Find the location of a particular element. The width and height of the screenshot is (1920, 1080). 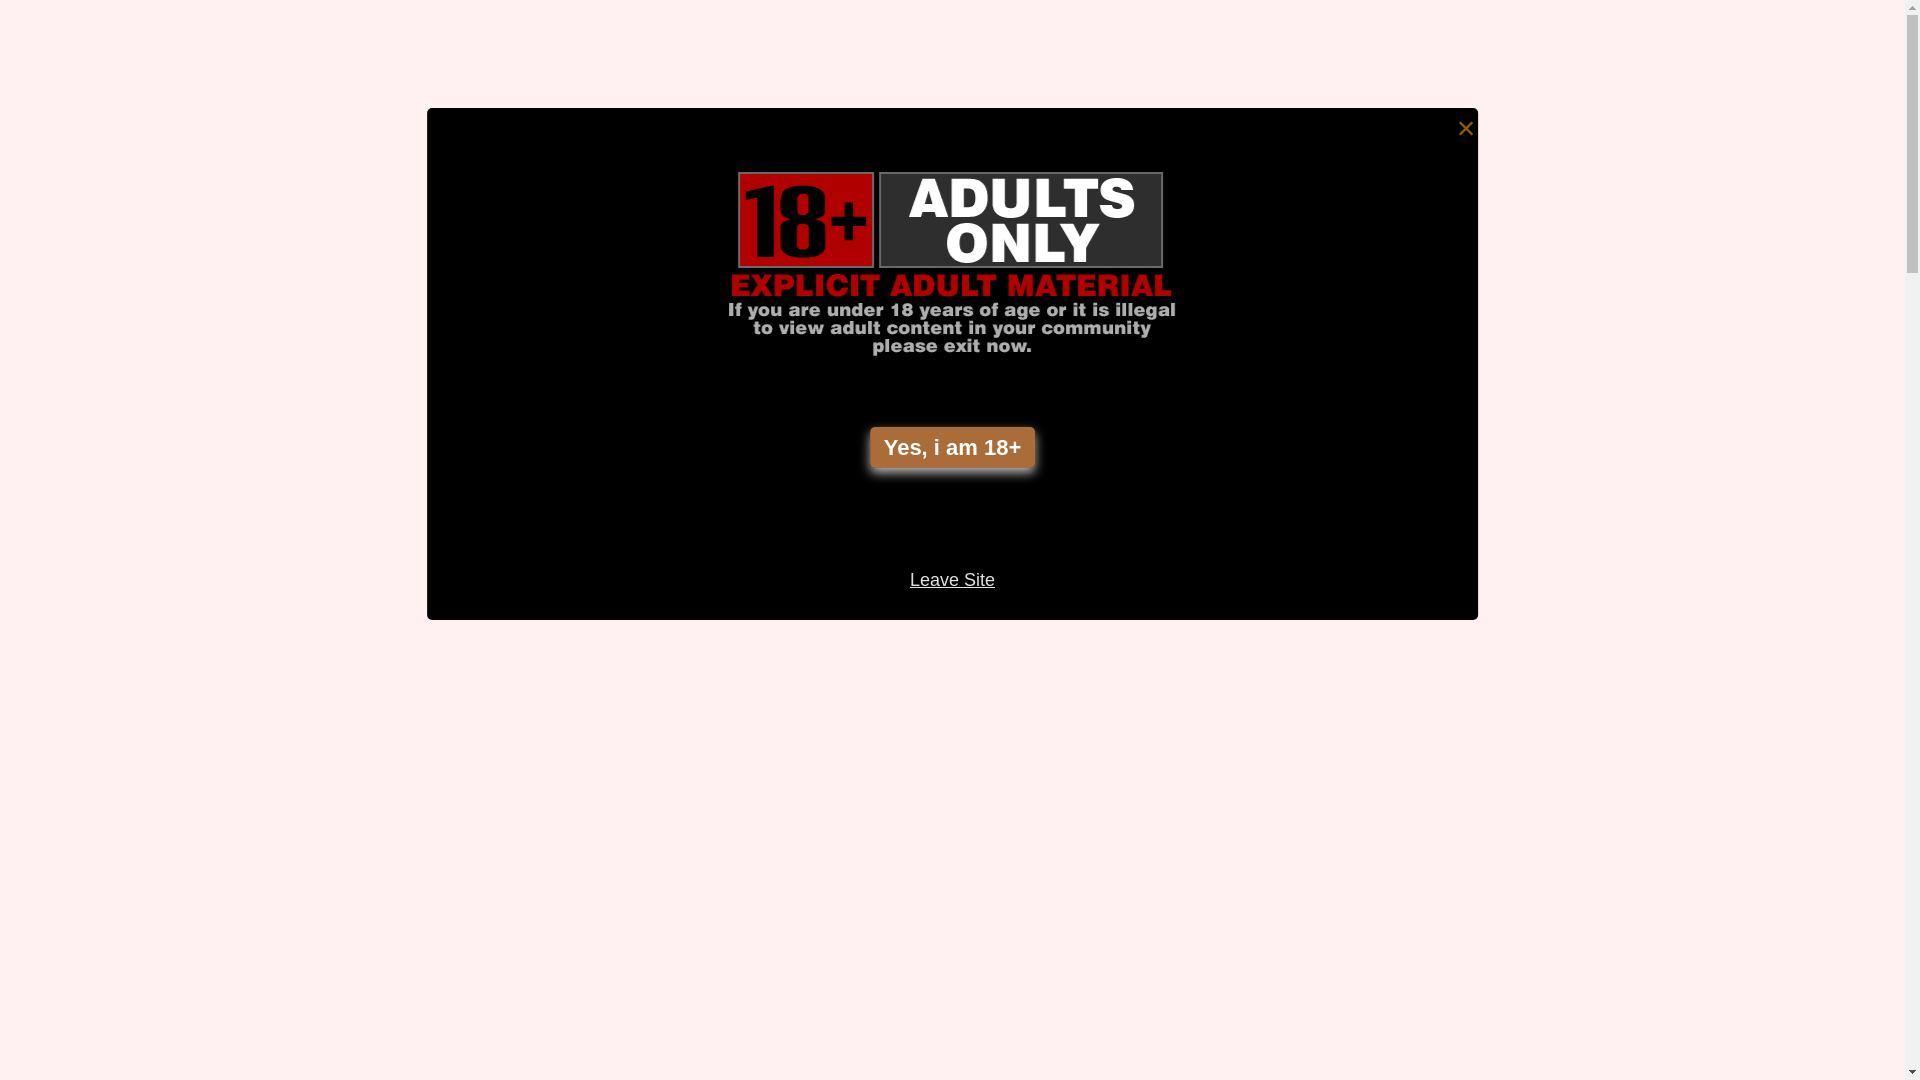

Swapping swallows is located at coordinates (1554, 501).